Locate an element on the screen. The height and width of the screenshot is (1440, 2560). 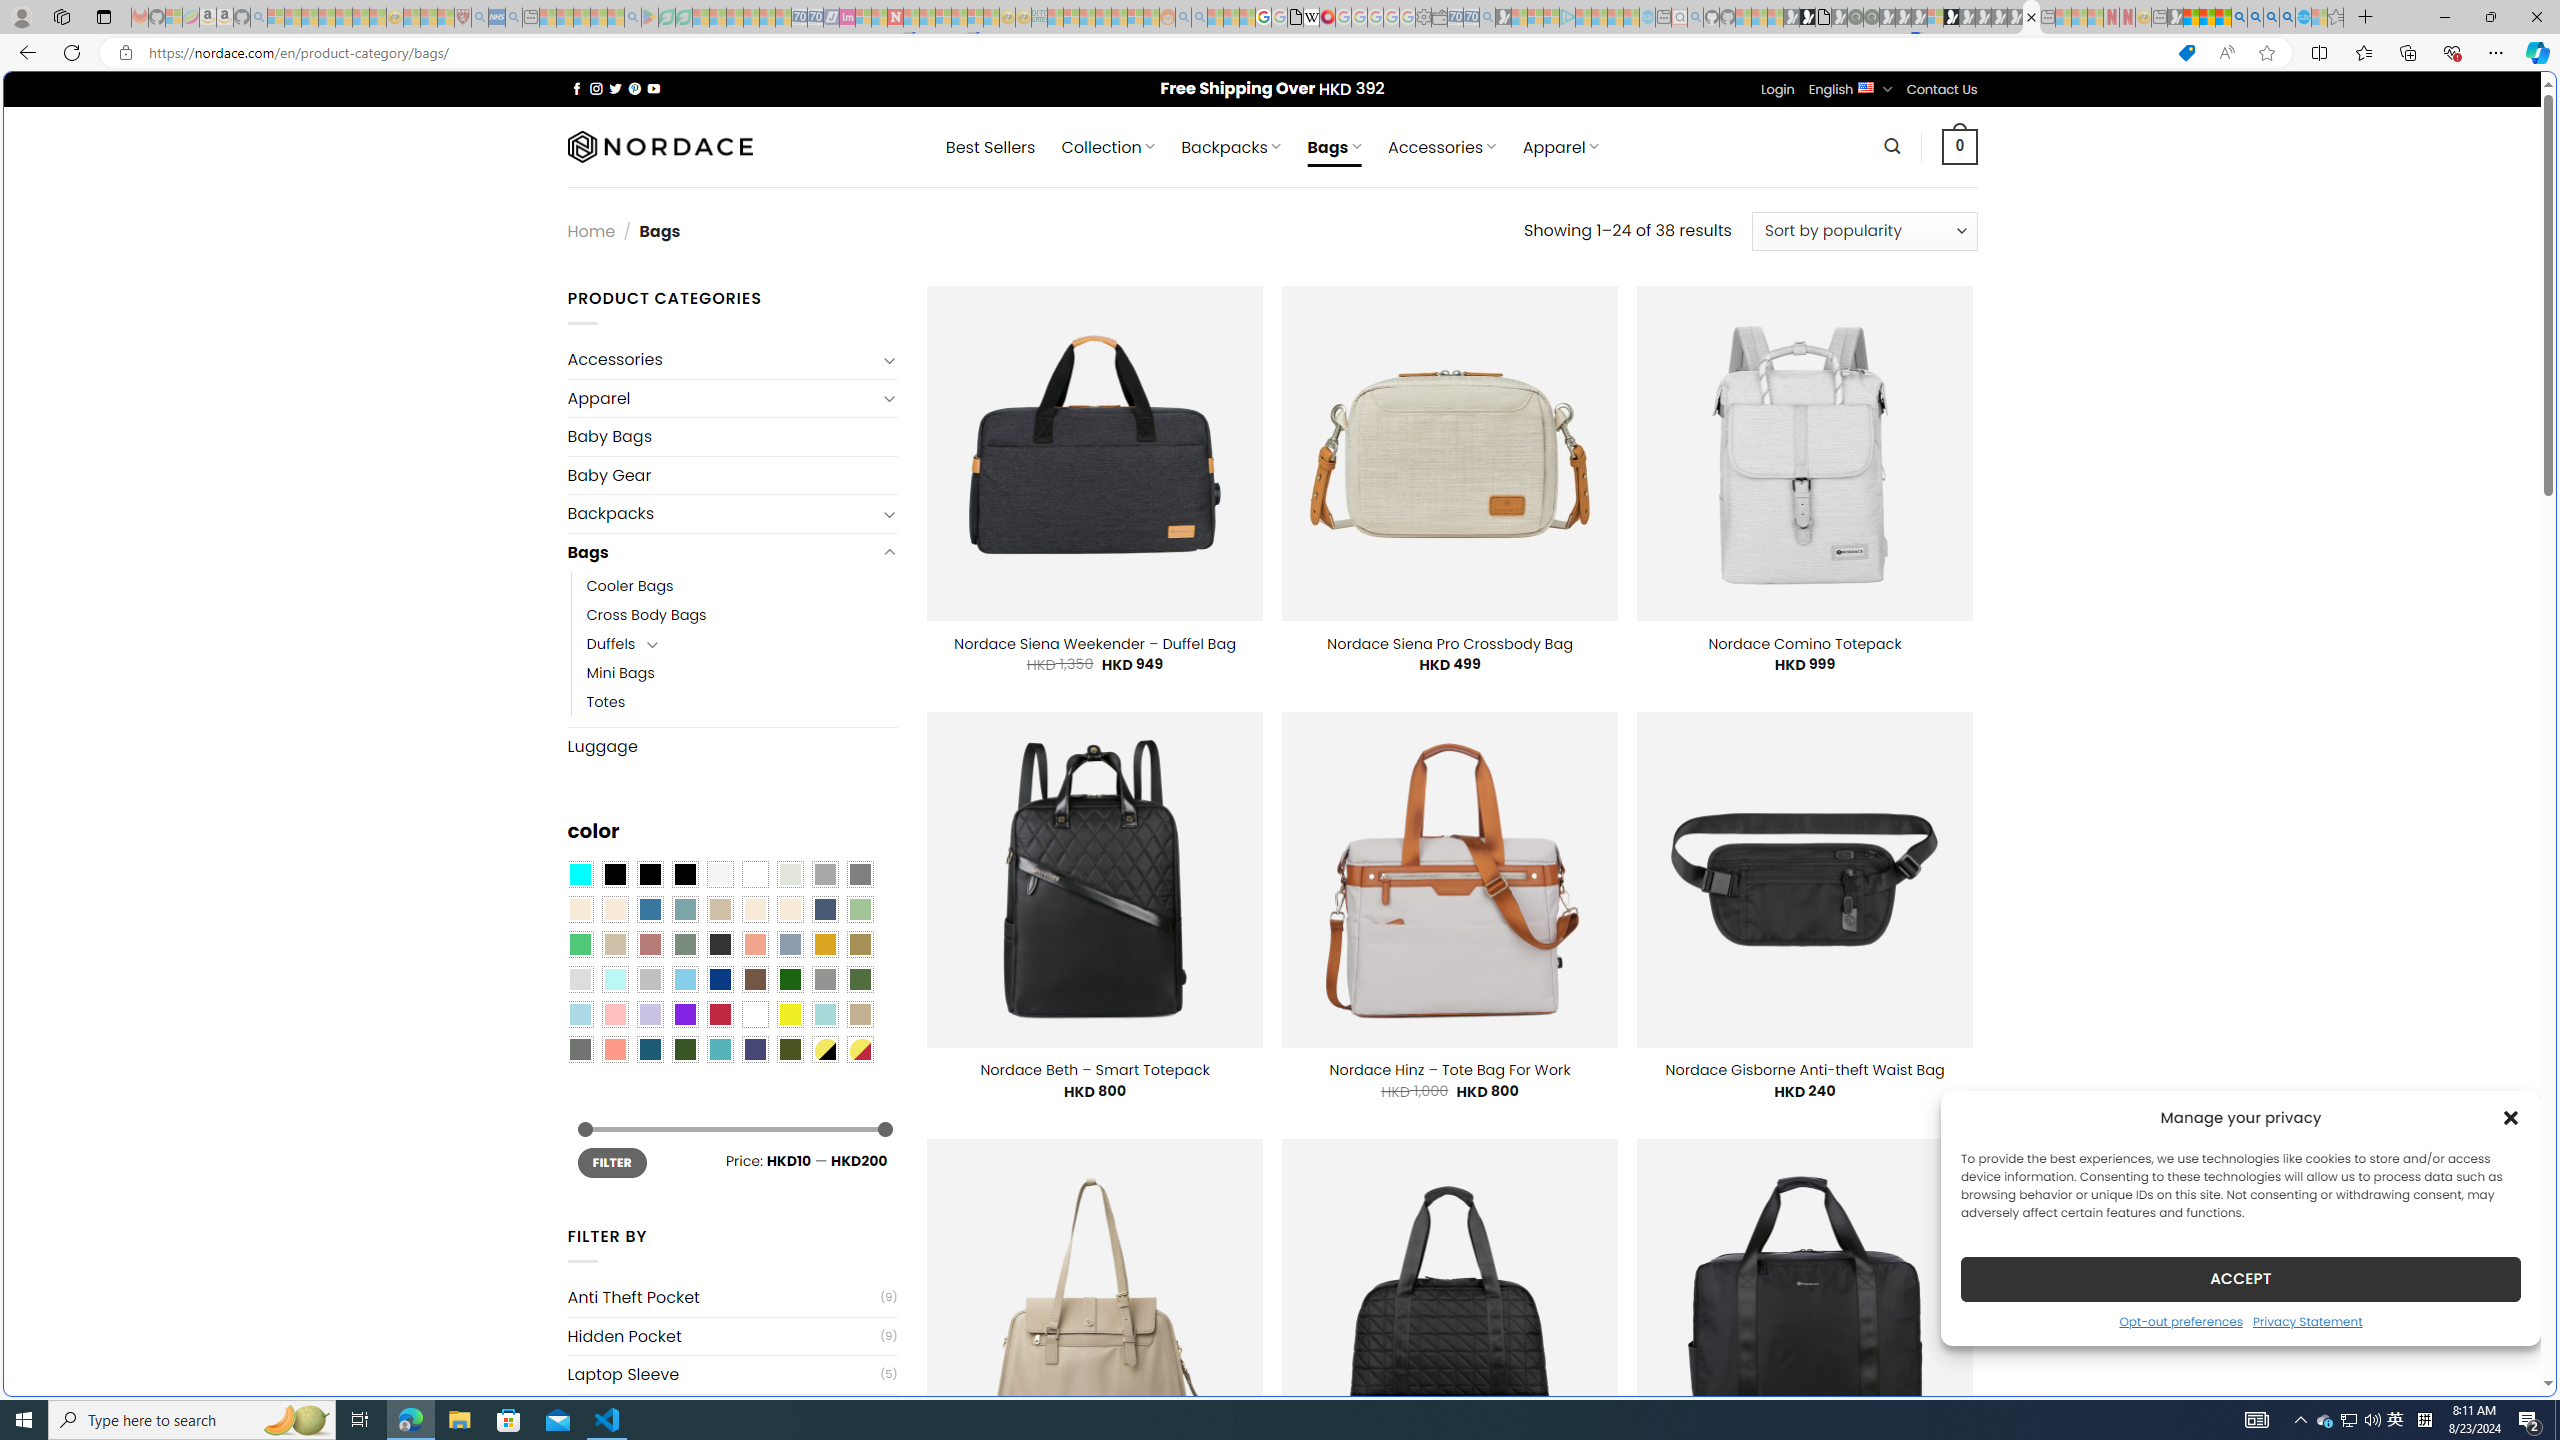
Target page - Wikipedia is located at coordinates (1312, 17).